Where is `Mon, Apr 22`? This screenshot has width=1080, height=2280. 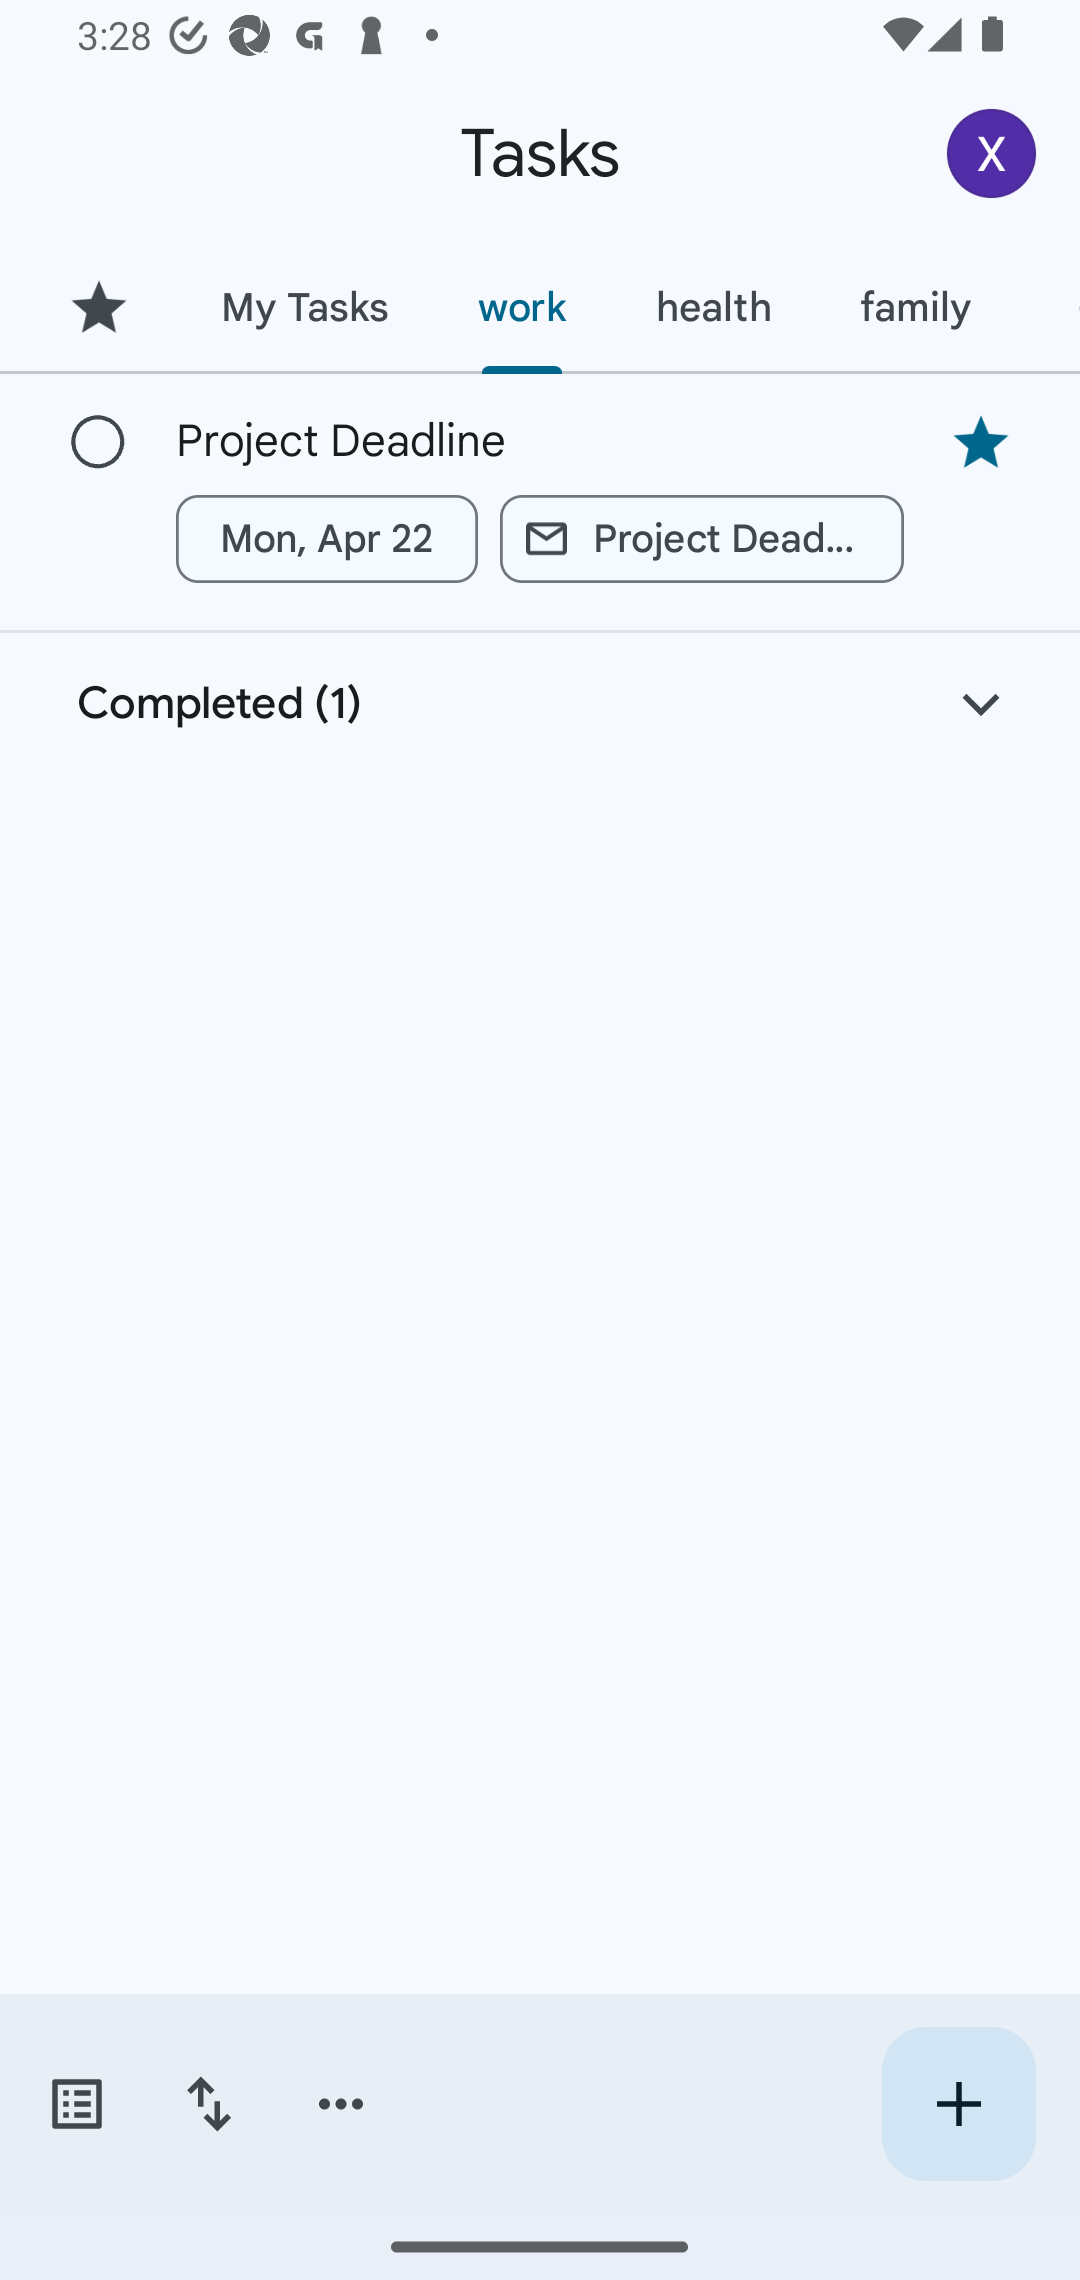
Mon, Apr 22 is located at coordinates (327, 538).